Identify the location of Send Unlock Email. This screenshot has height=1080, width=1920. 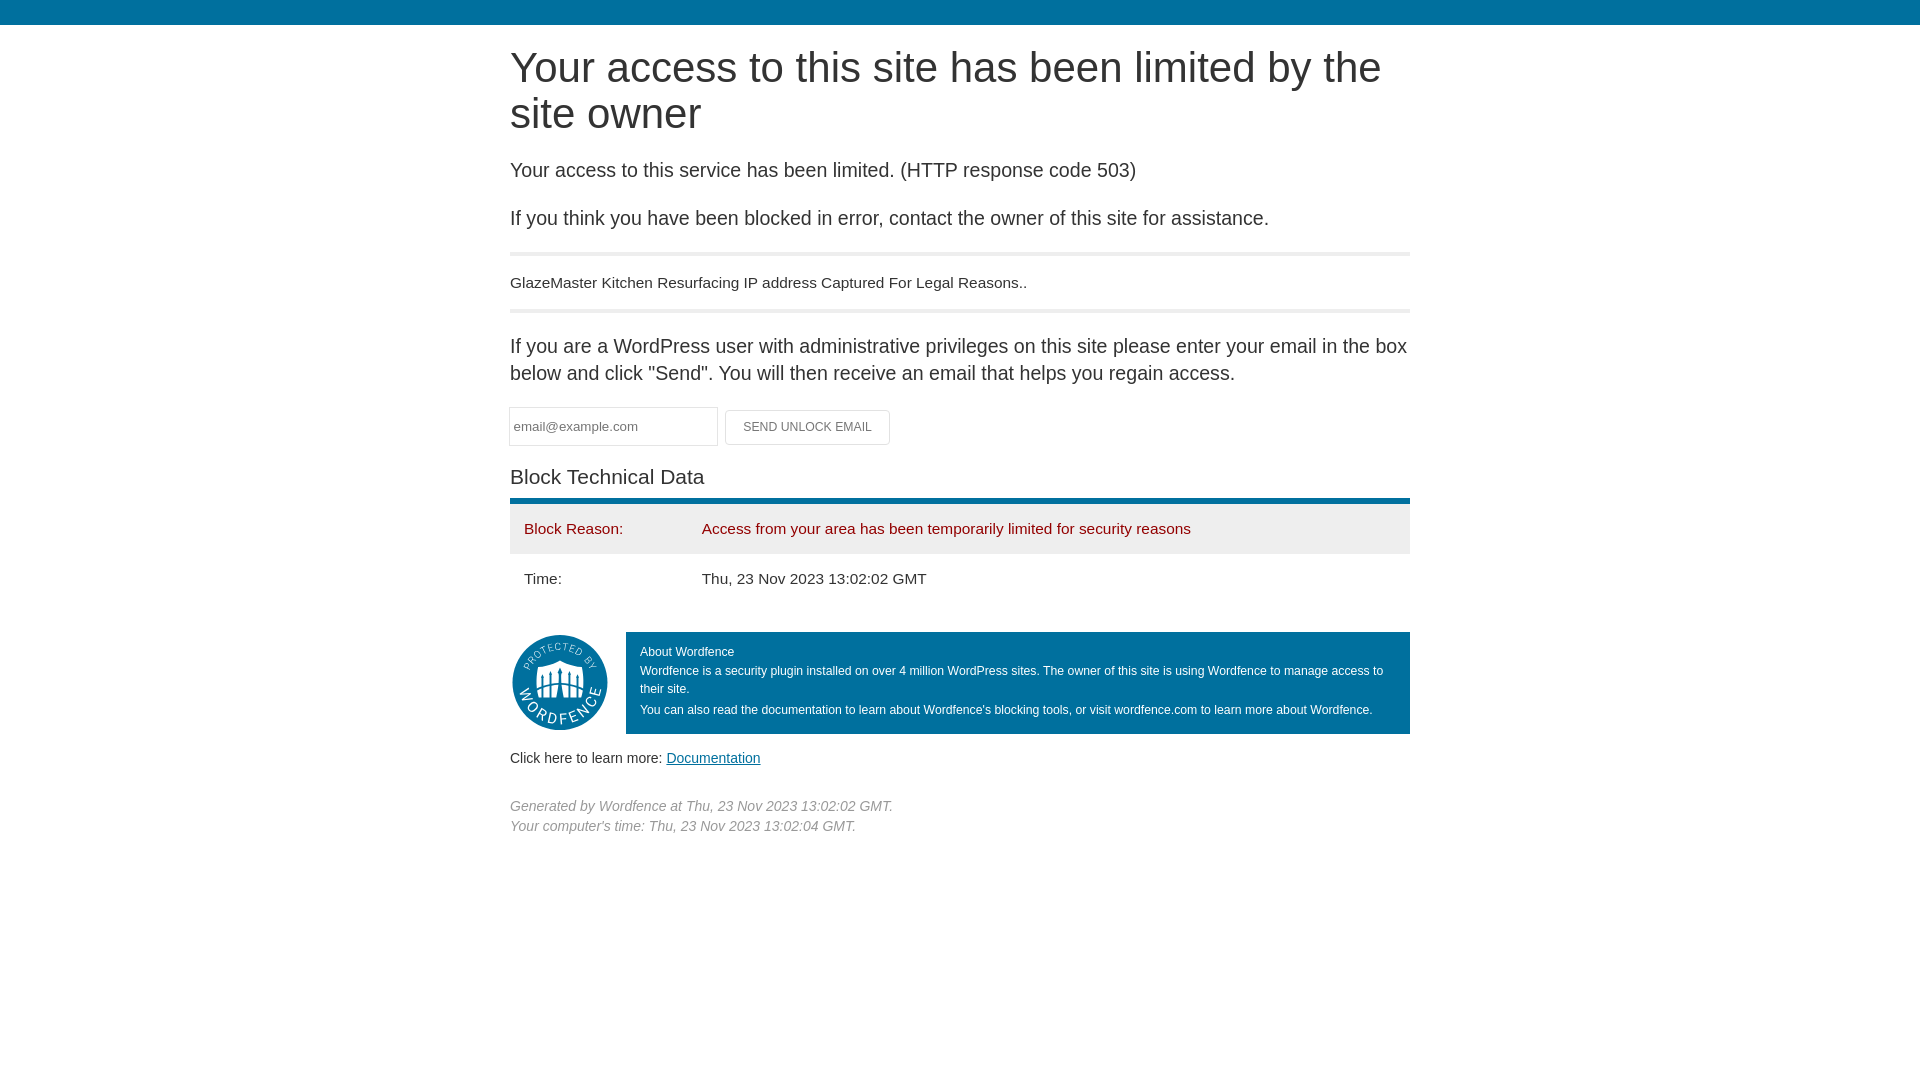
(808, 427).